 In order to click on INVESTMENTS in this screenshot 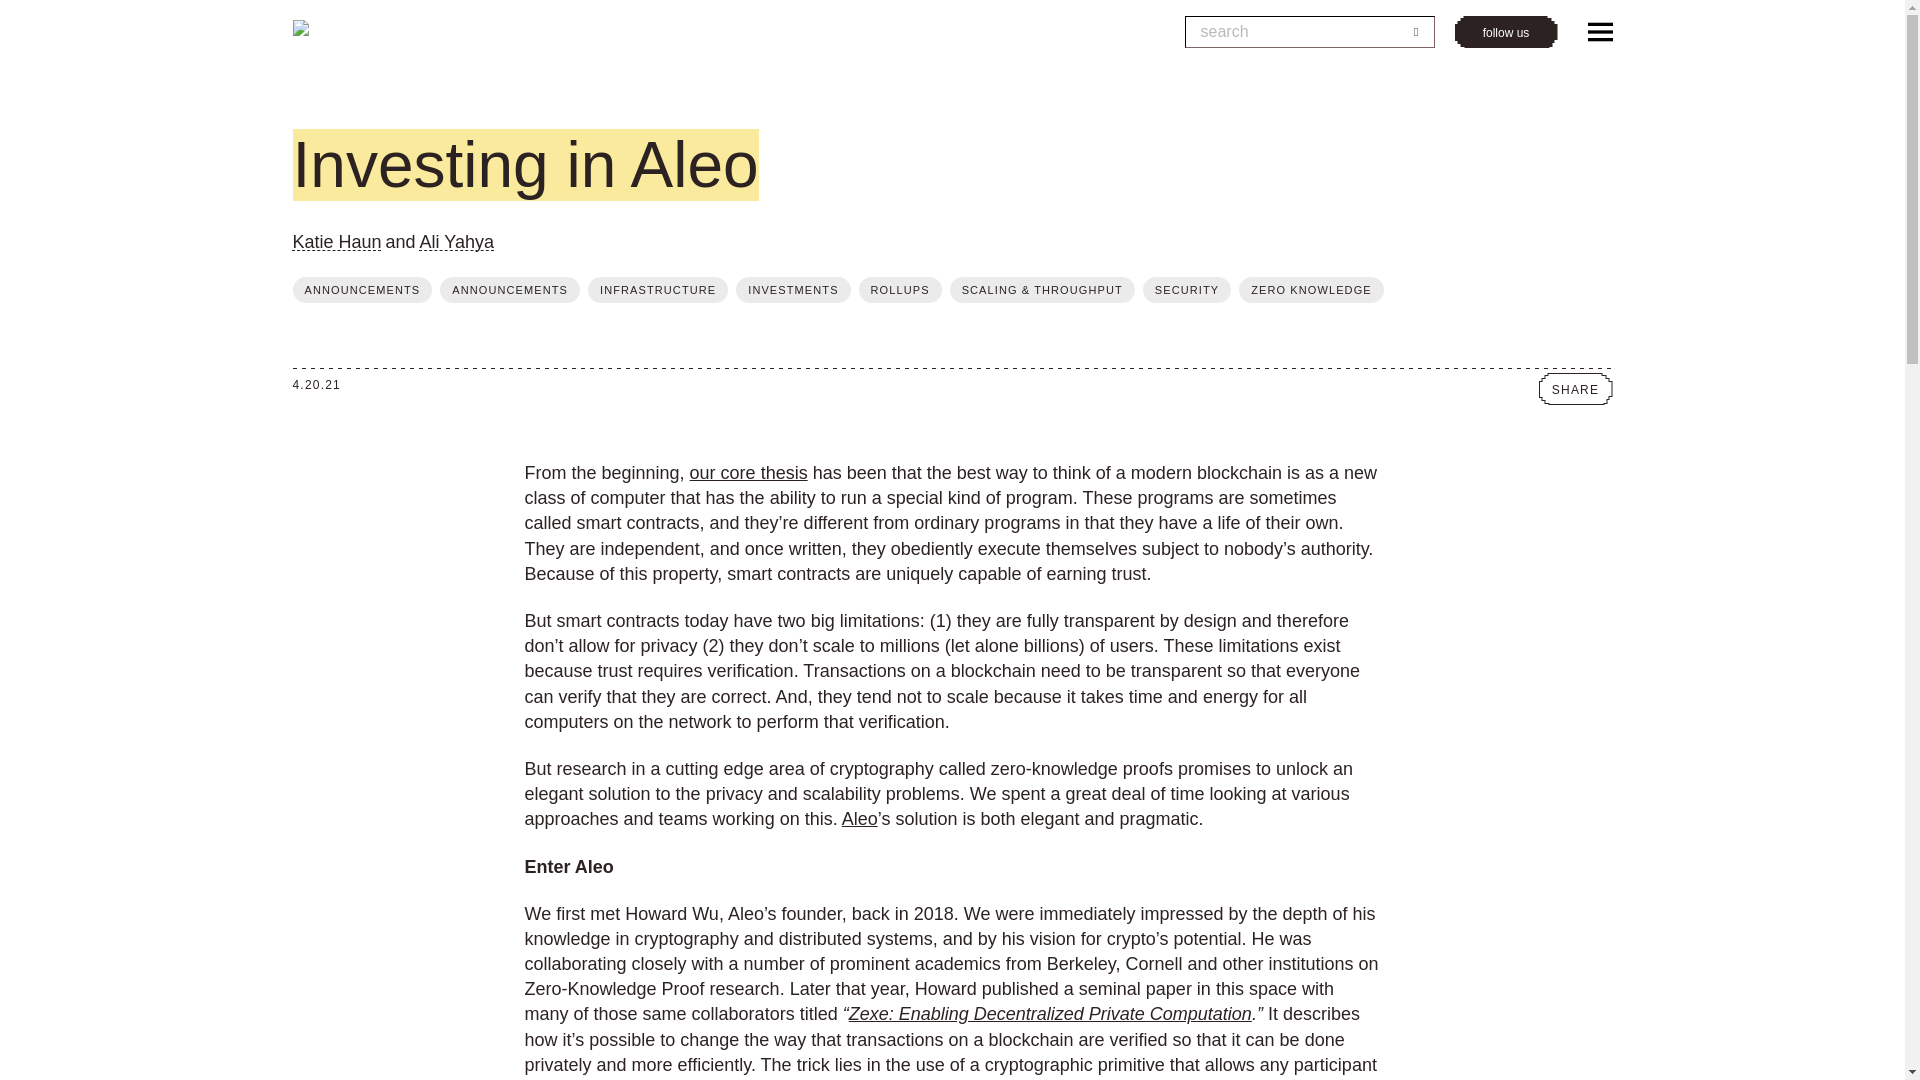, I will do `click(792, 290)`.